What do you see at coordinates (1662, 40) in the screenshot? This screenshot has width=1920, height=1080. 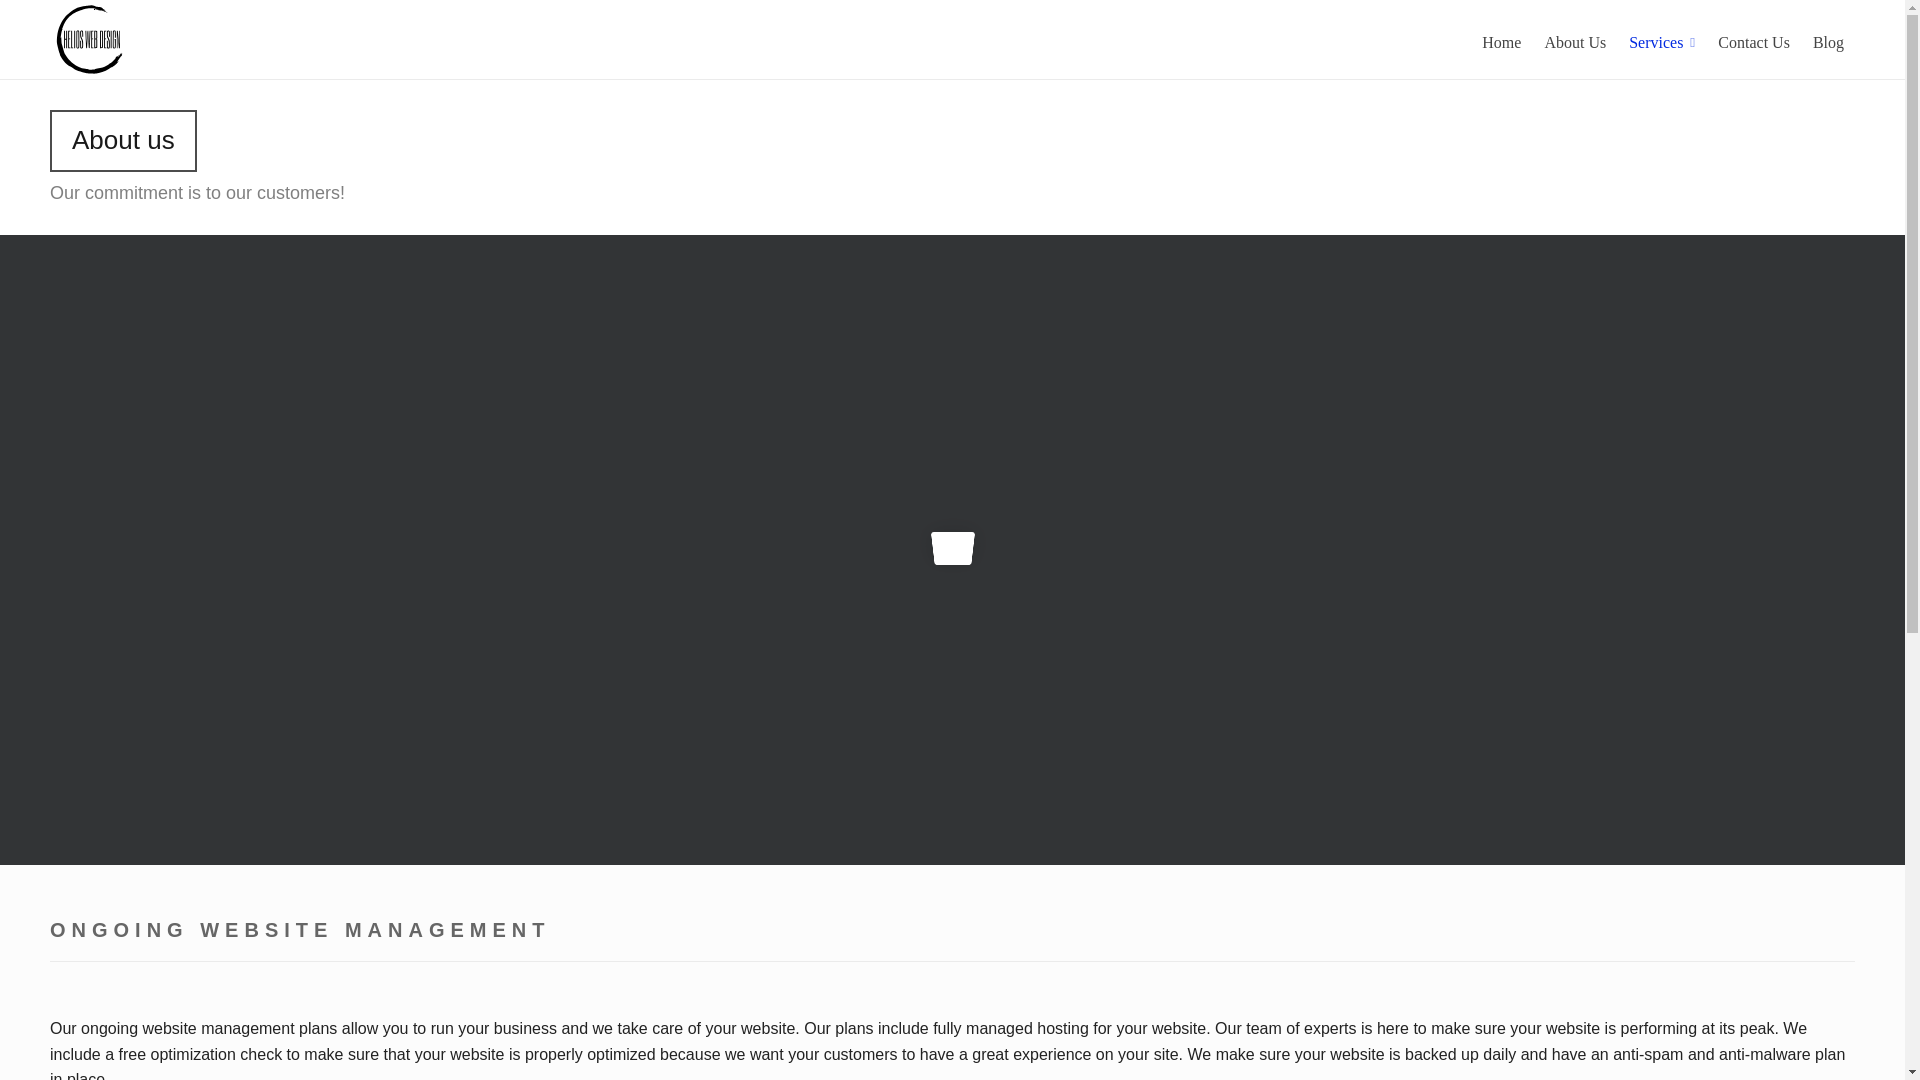 I see `Services` at bounding box center [1662, 40].